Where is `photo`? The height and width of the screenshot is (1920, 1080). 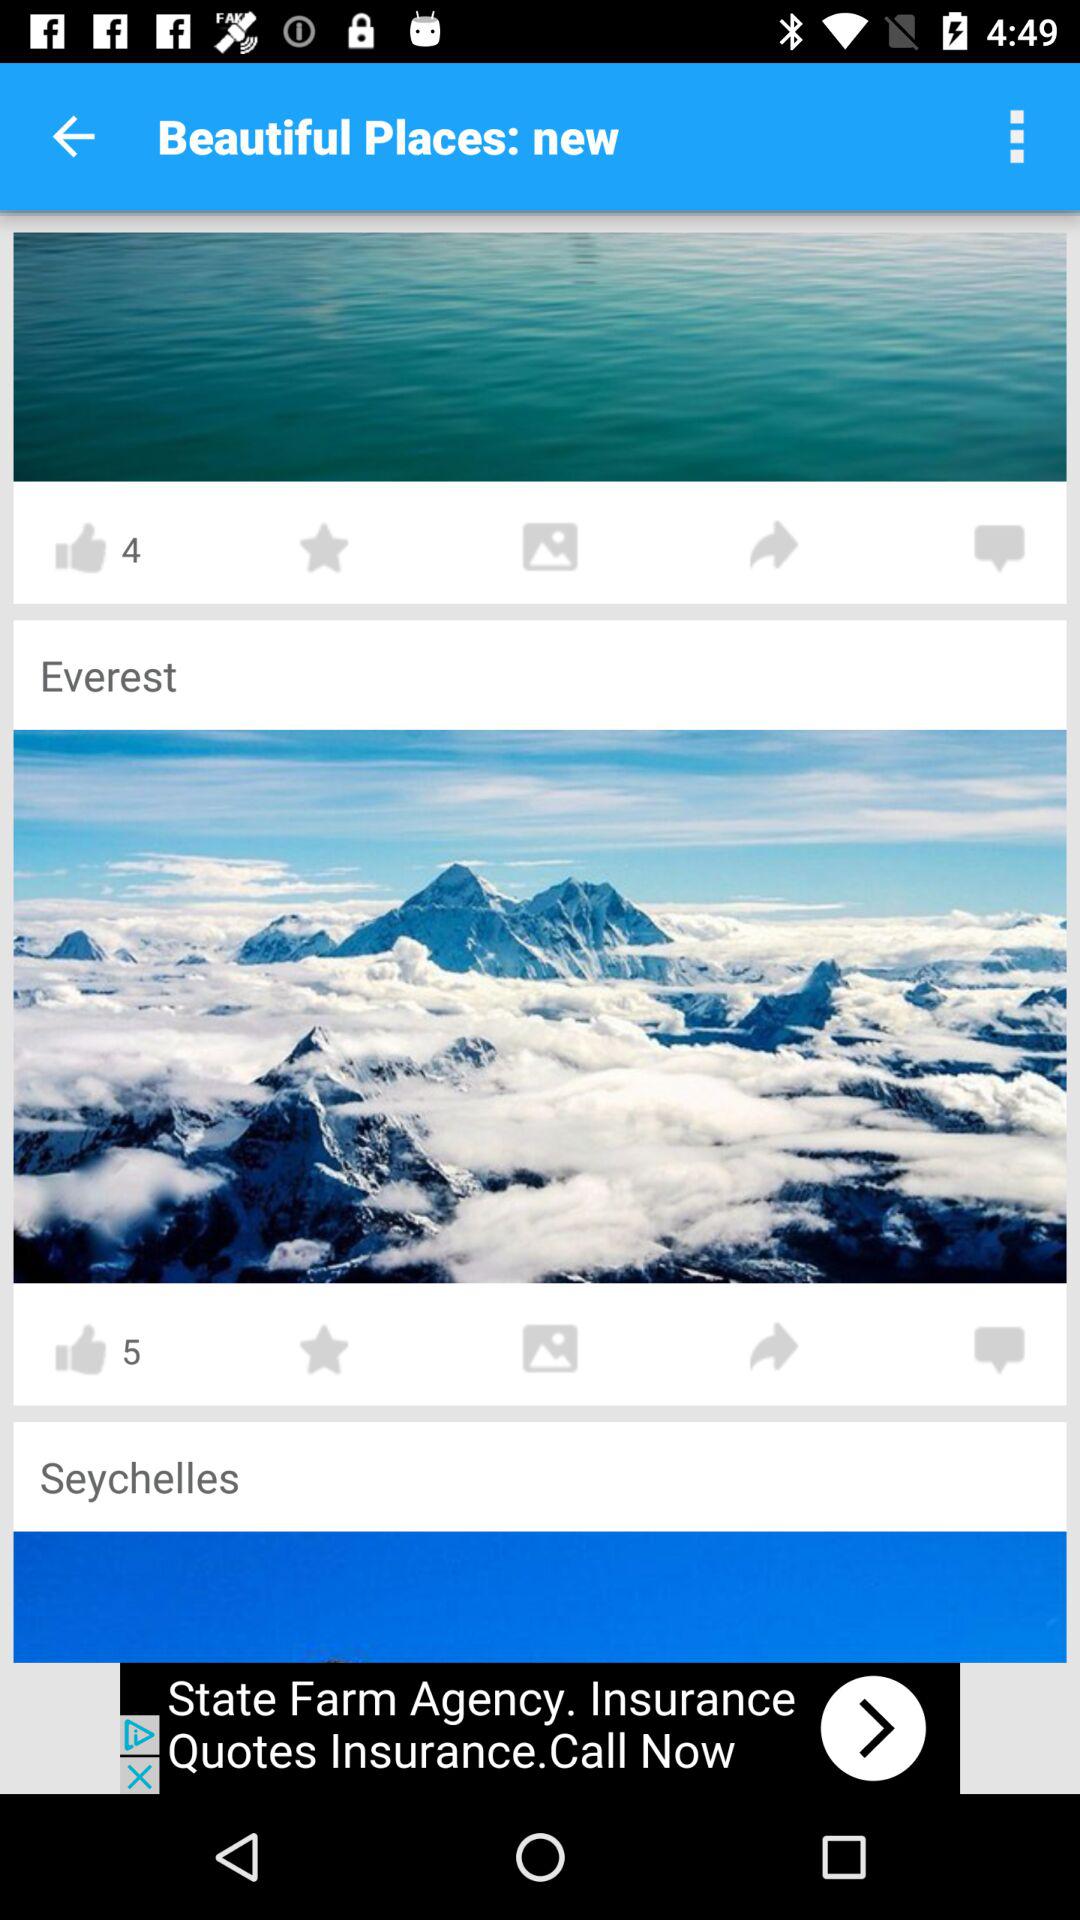
photo is located at coordinates (550, 1350).